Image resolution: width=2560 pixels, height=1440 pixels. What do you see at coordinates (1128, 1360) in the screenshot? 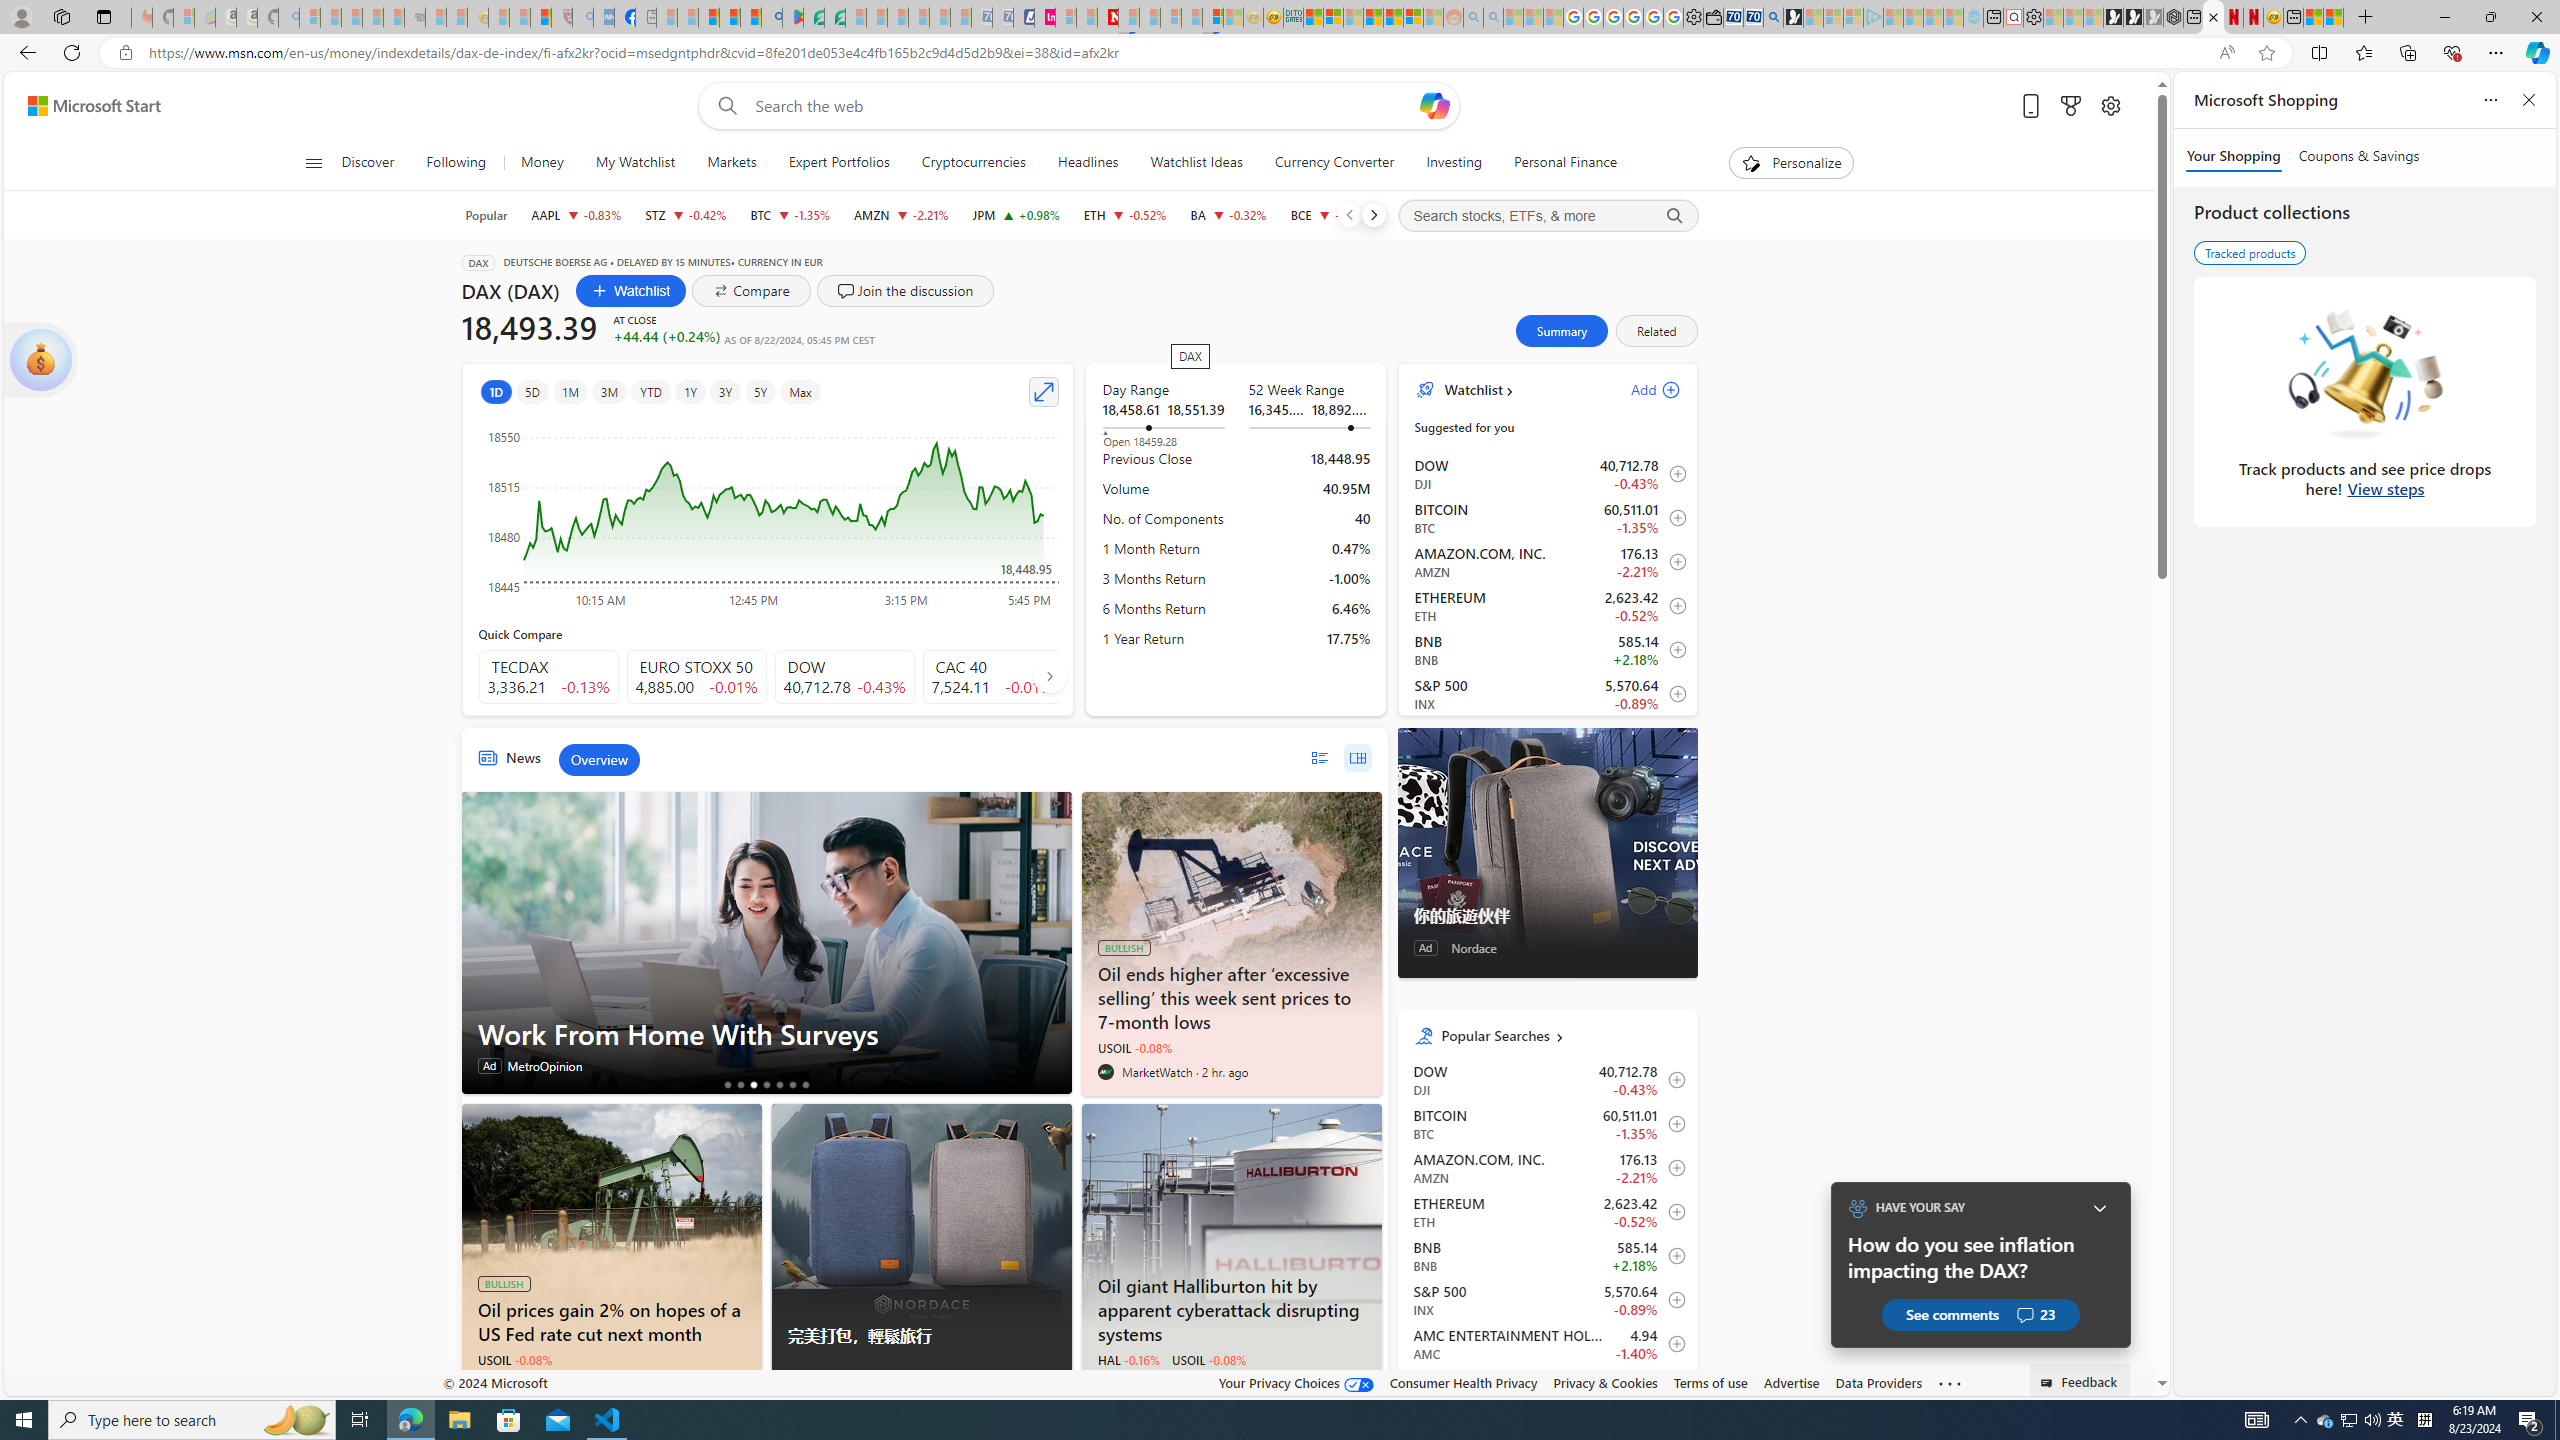
I see `HAL -0.16%` at bounding box center [1128, 1360].